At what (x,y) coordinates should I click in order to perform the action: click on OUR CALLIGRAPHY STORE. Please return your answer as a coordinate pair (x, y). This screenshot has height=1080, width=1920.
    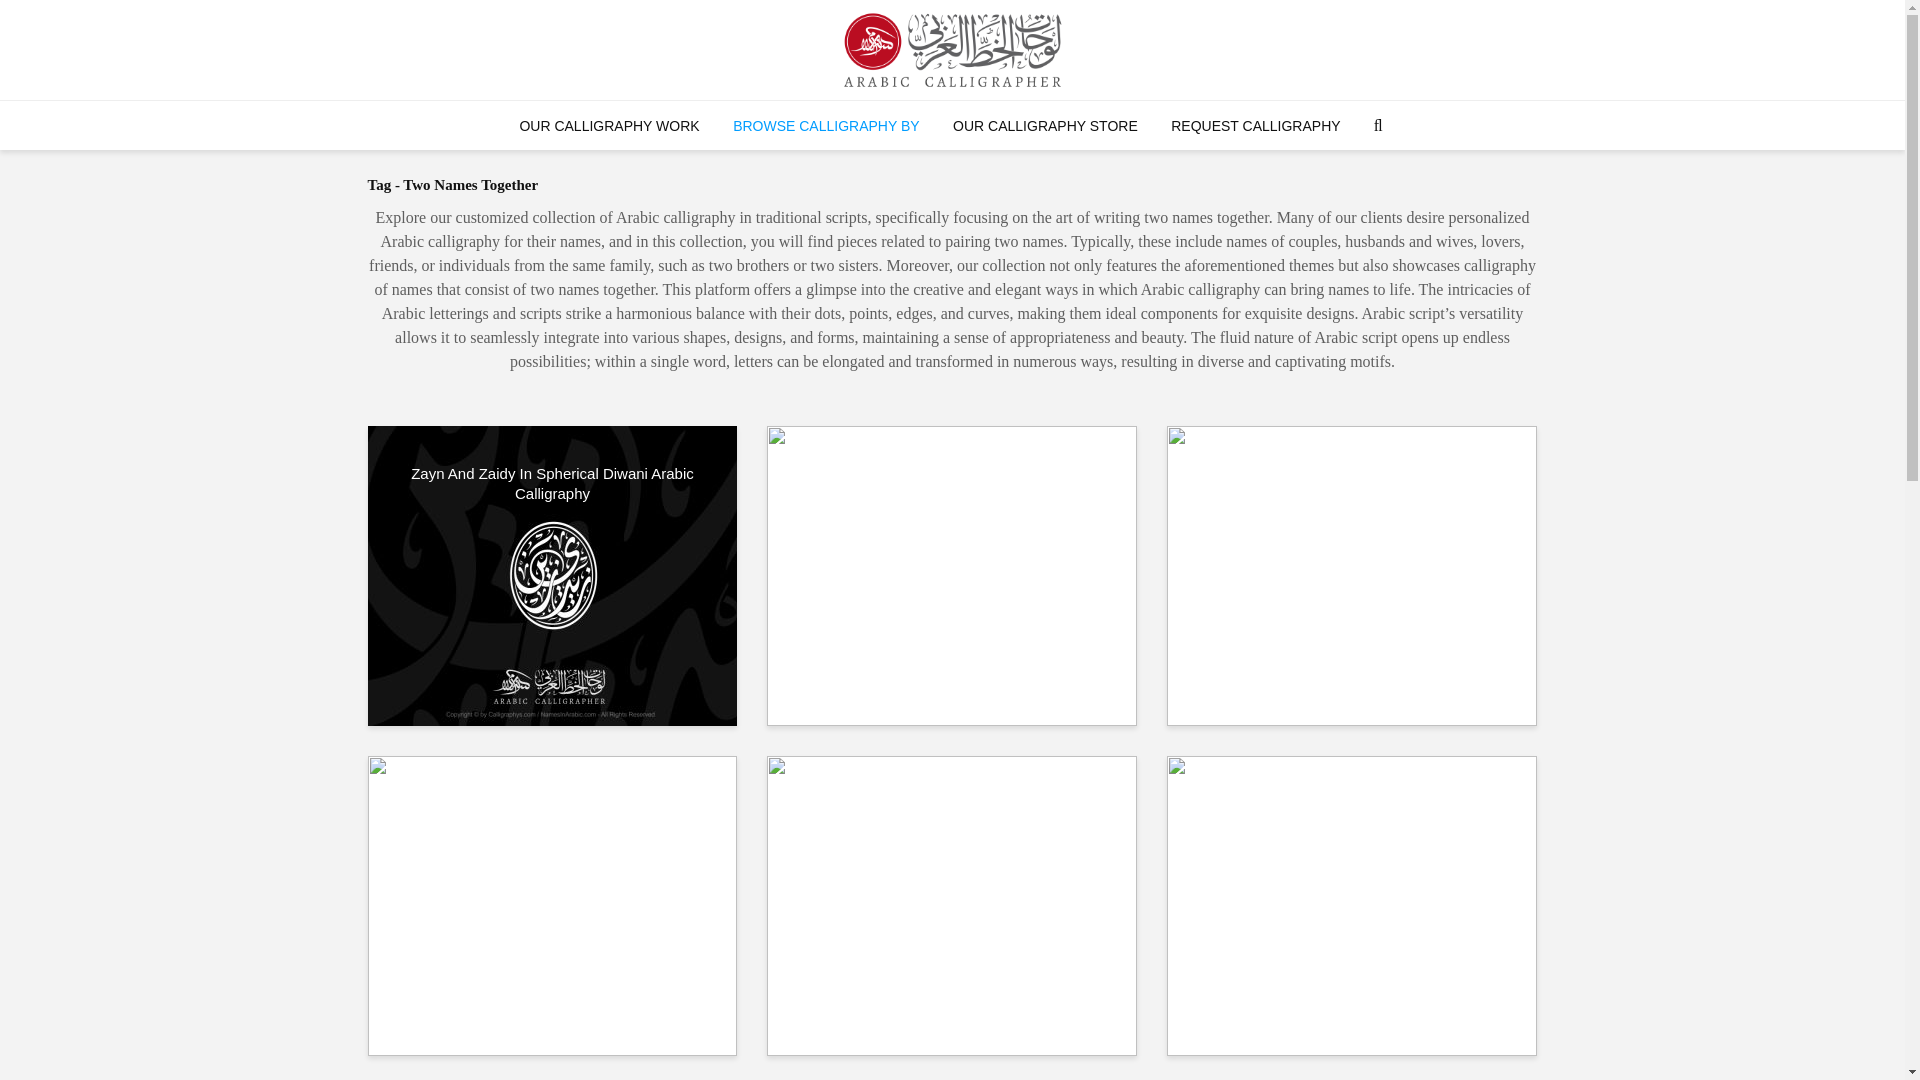
    Looking at the image, I should click on (1046, 126).